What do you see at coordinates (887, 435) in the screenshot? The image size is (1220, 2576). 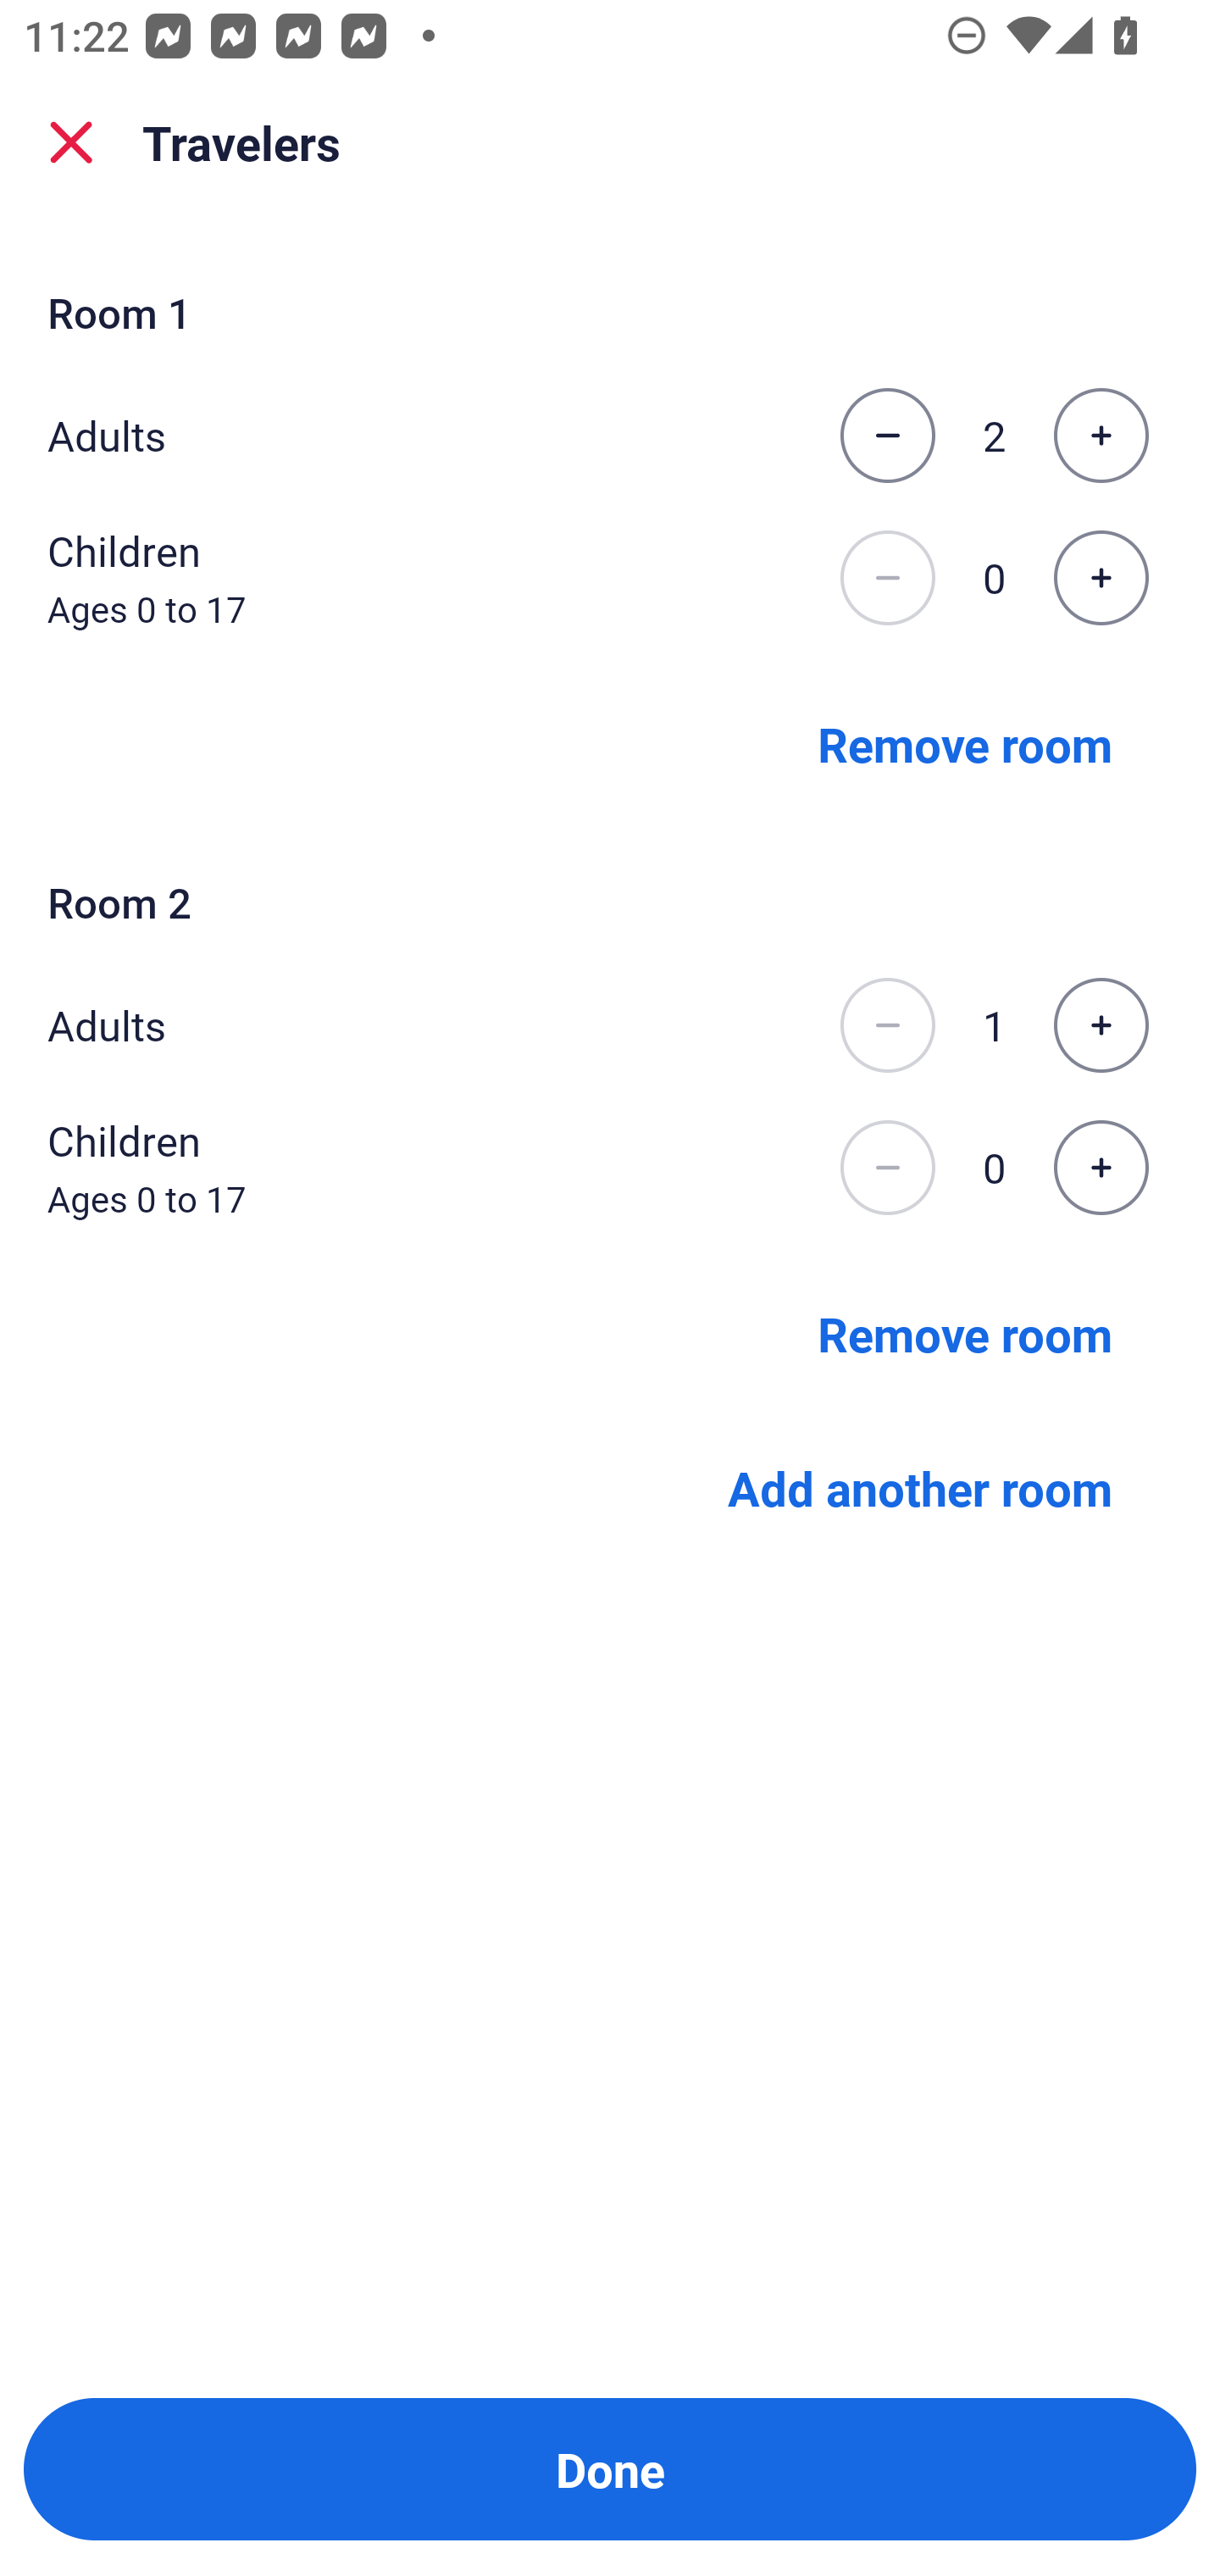 I see `Decrease the number of adults` at bounding box center [887, 435].